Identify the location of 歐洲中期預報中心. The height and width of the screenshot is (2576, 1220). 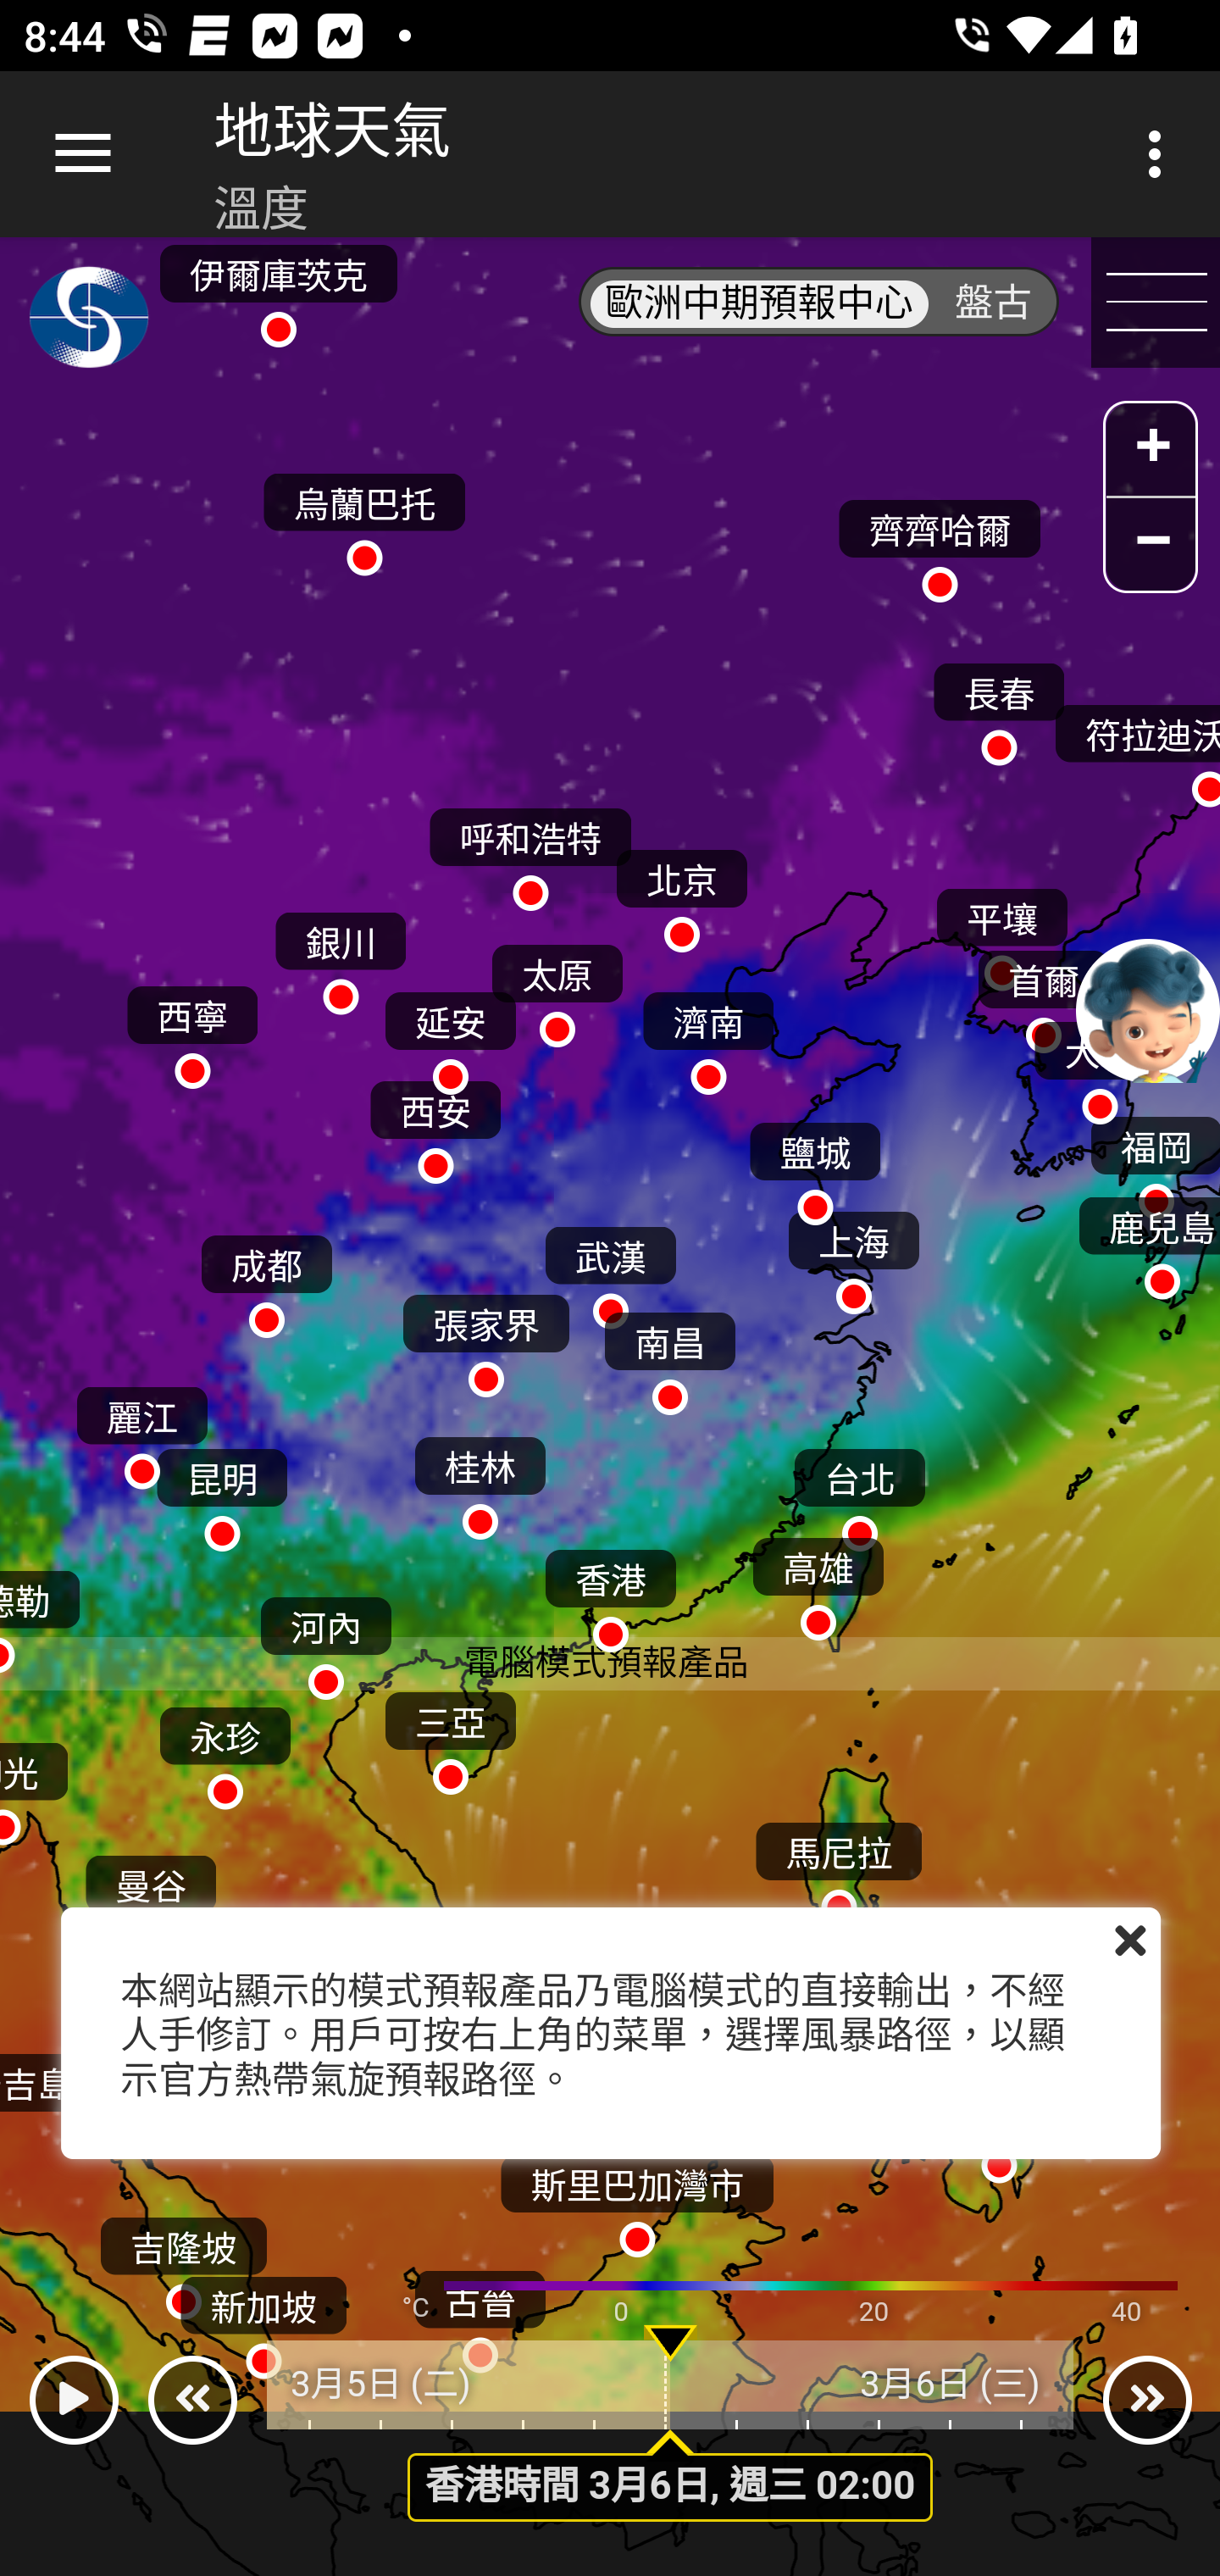
(758, 303).